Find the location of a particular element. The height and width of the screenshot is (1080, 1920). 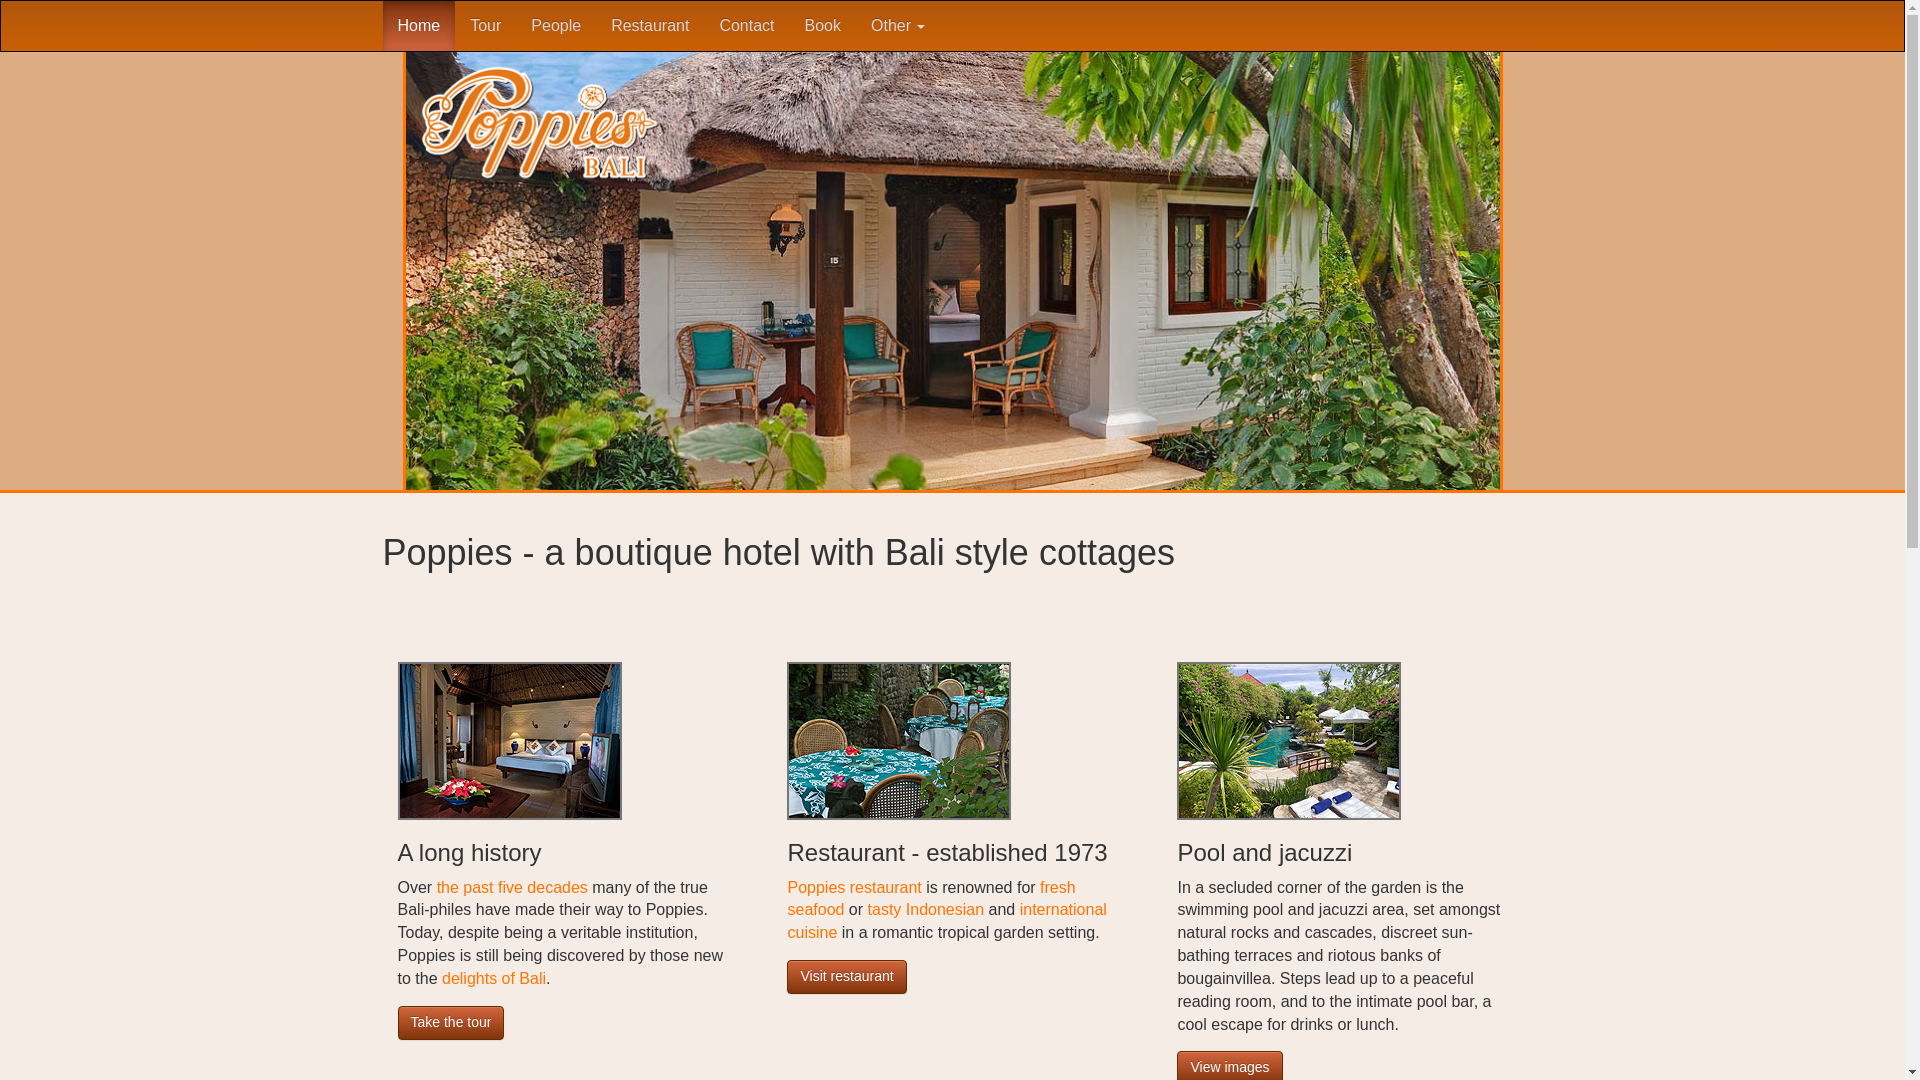

Other is located at coordinates (898, 26).